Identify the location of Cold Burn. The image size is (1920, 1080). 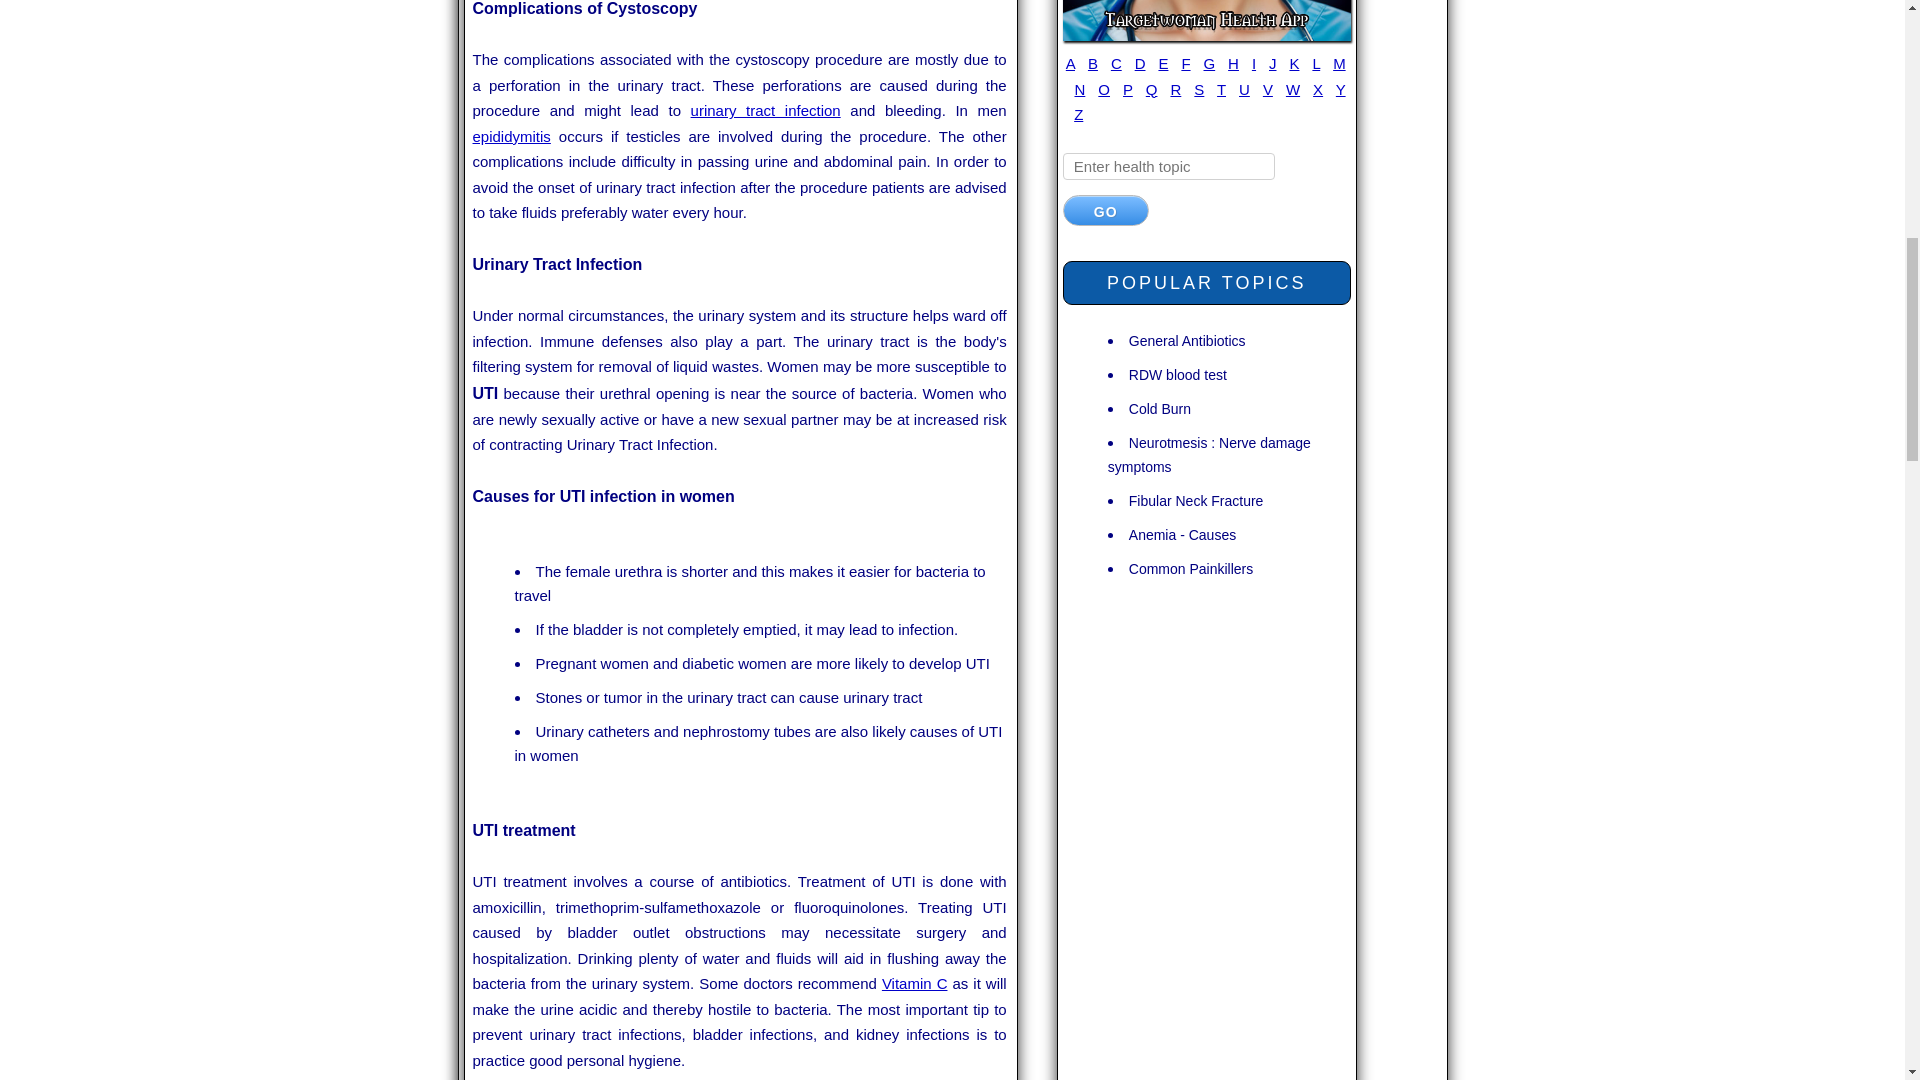
(1159, 408).